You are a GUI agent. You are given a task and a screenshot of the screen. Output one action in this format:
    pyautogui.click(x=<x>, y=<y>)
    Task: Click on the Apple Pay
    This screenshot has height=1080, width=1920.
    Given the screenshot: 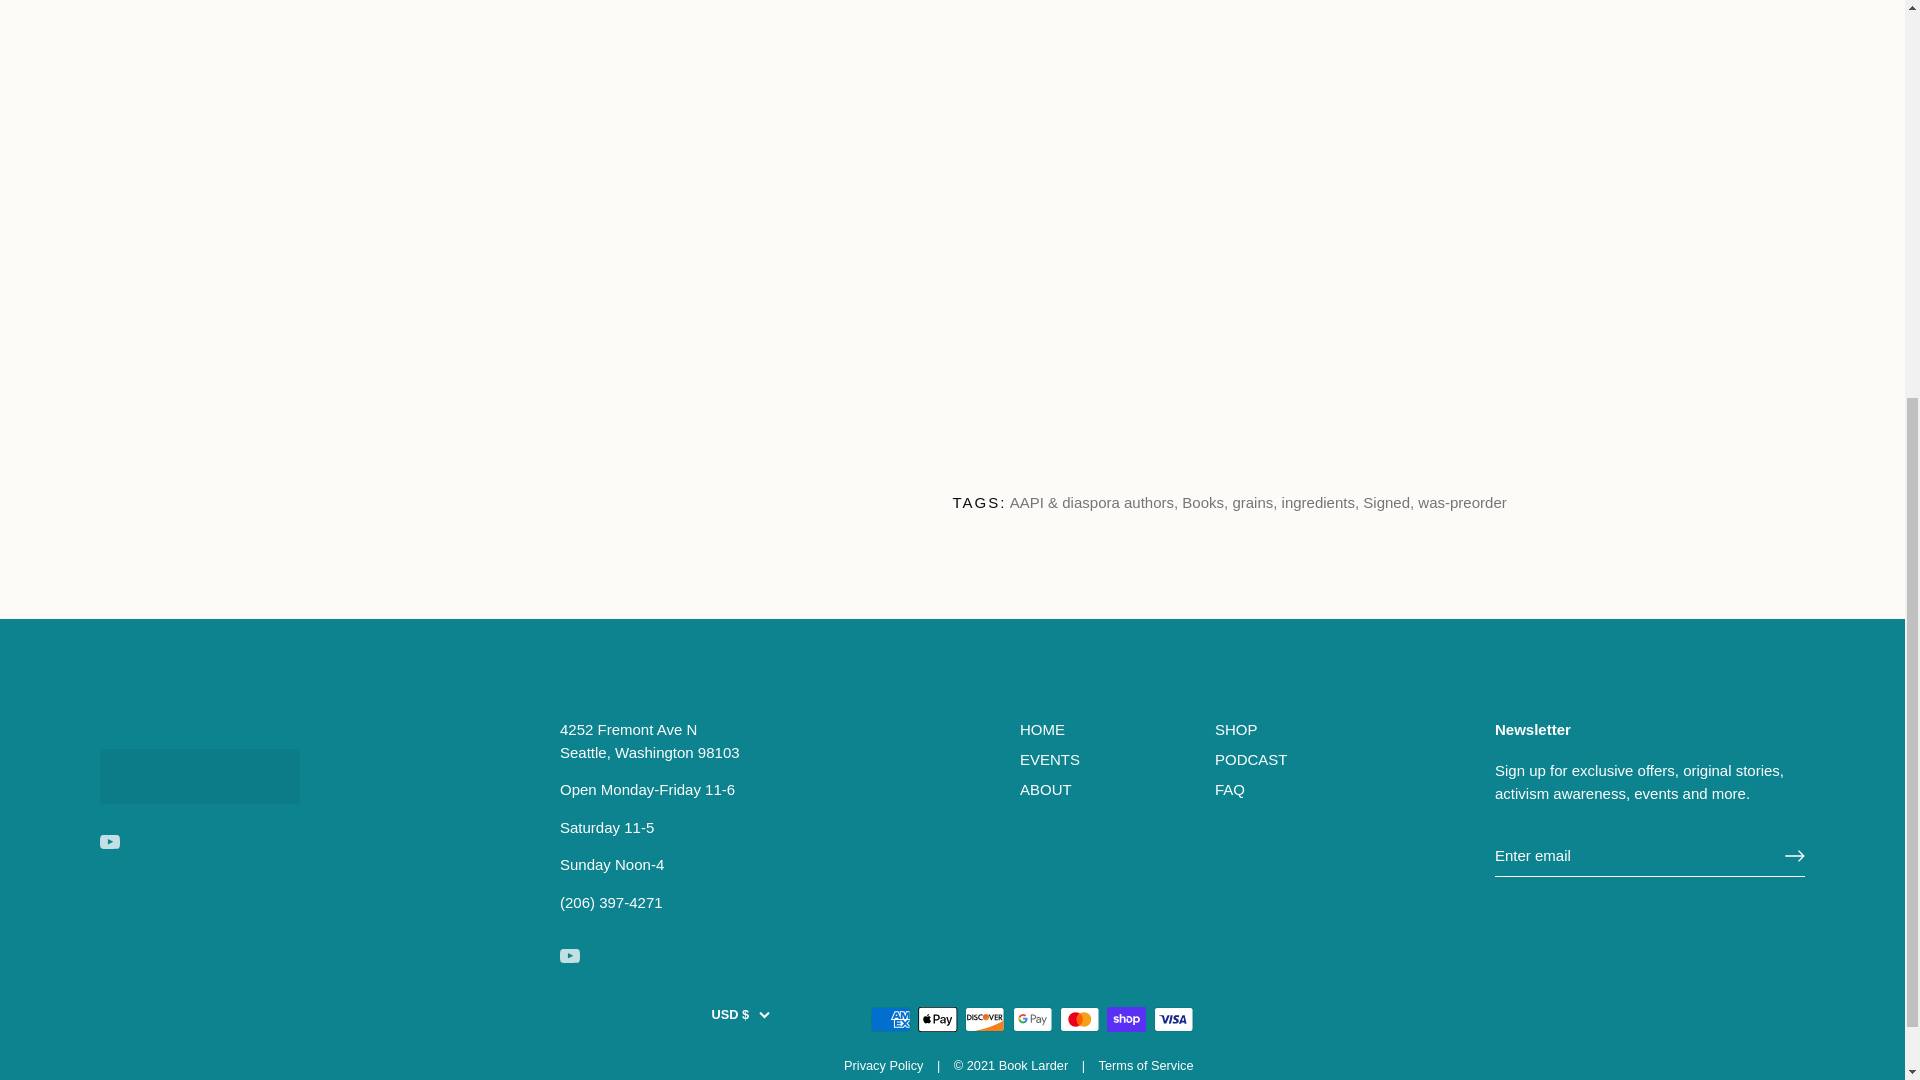 What is the action you would take?
    pyautogui.click(x=938, y=1019)
    